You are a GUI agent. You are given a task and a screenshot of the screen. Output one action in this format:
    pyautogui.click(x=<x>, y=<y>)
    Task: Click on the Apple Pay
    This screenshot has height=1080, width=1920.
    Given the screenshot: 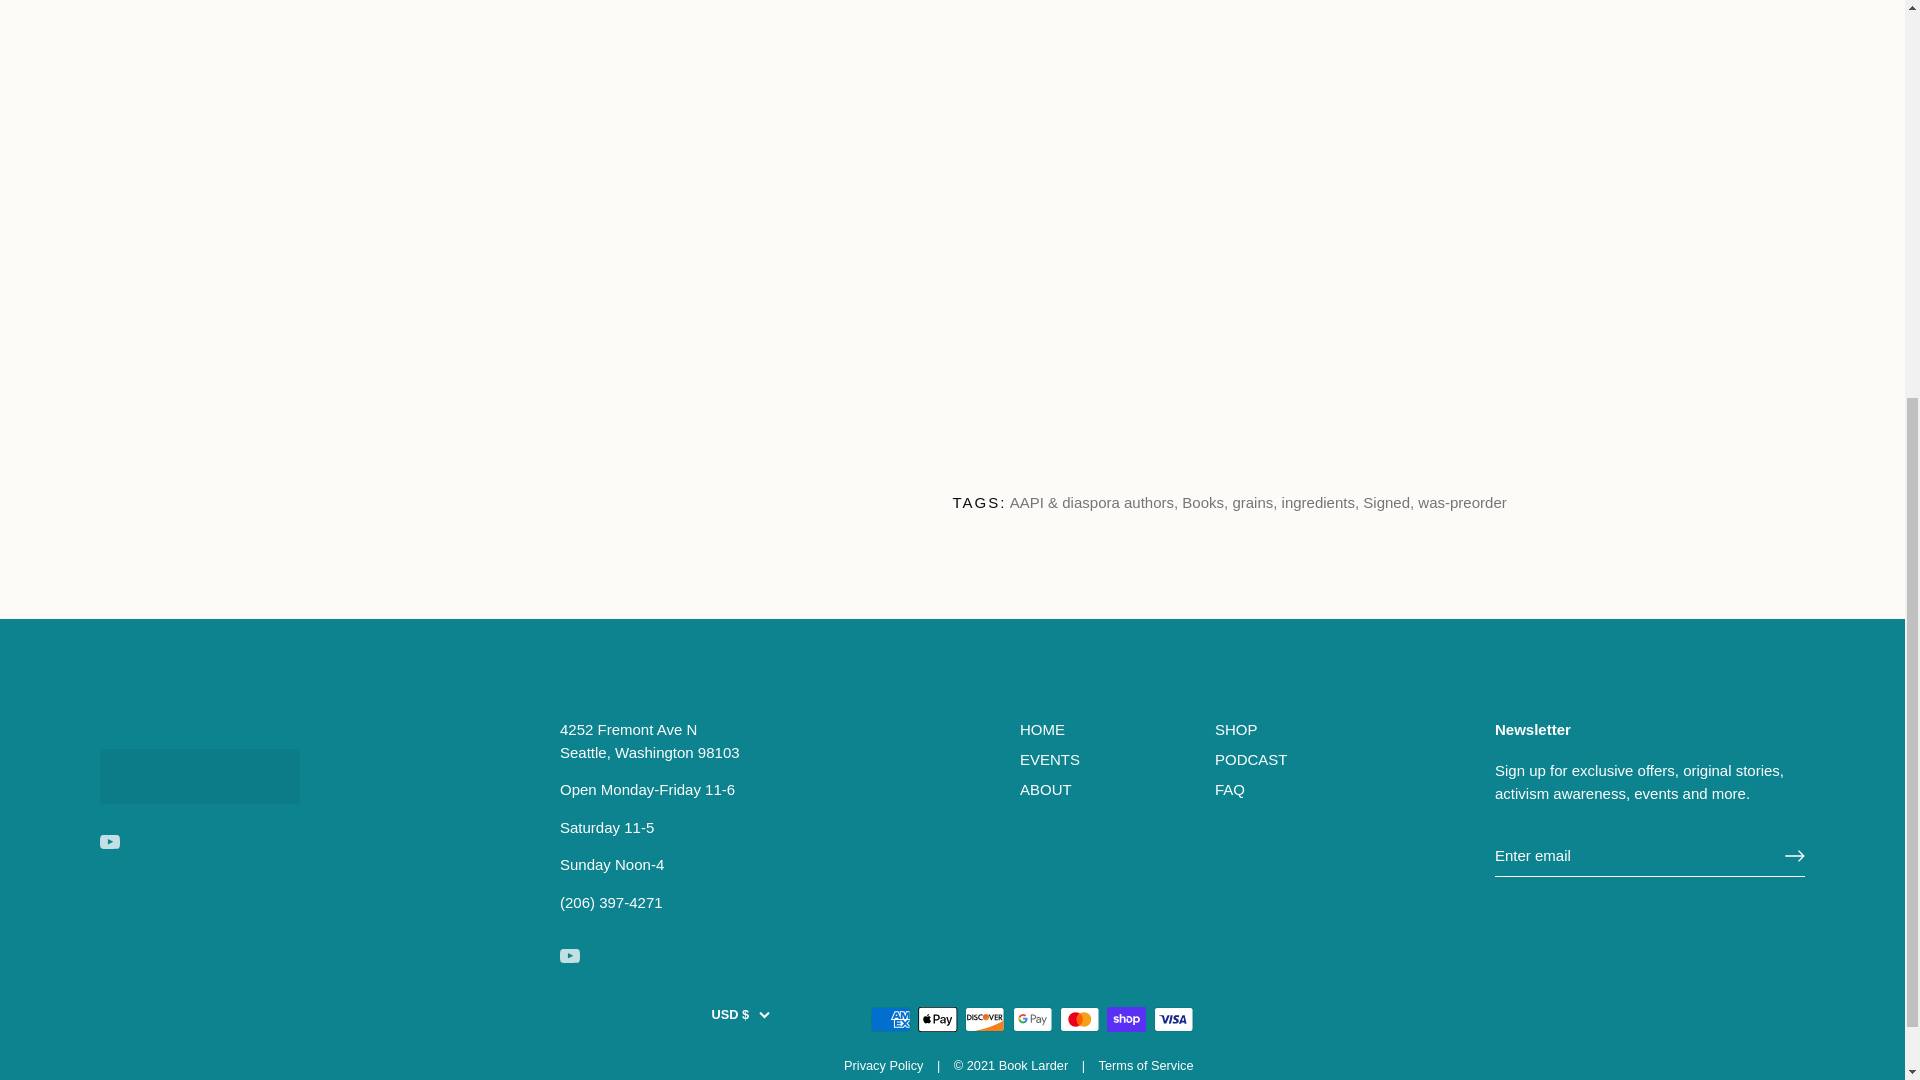 What is the action you would take?
    pyautogui.click(x=938, y=1019)
    